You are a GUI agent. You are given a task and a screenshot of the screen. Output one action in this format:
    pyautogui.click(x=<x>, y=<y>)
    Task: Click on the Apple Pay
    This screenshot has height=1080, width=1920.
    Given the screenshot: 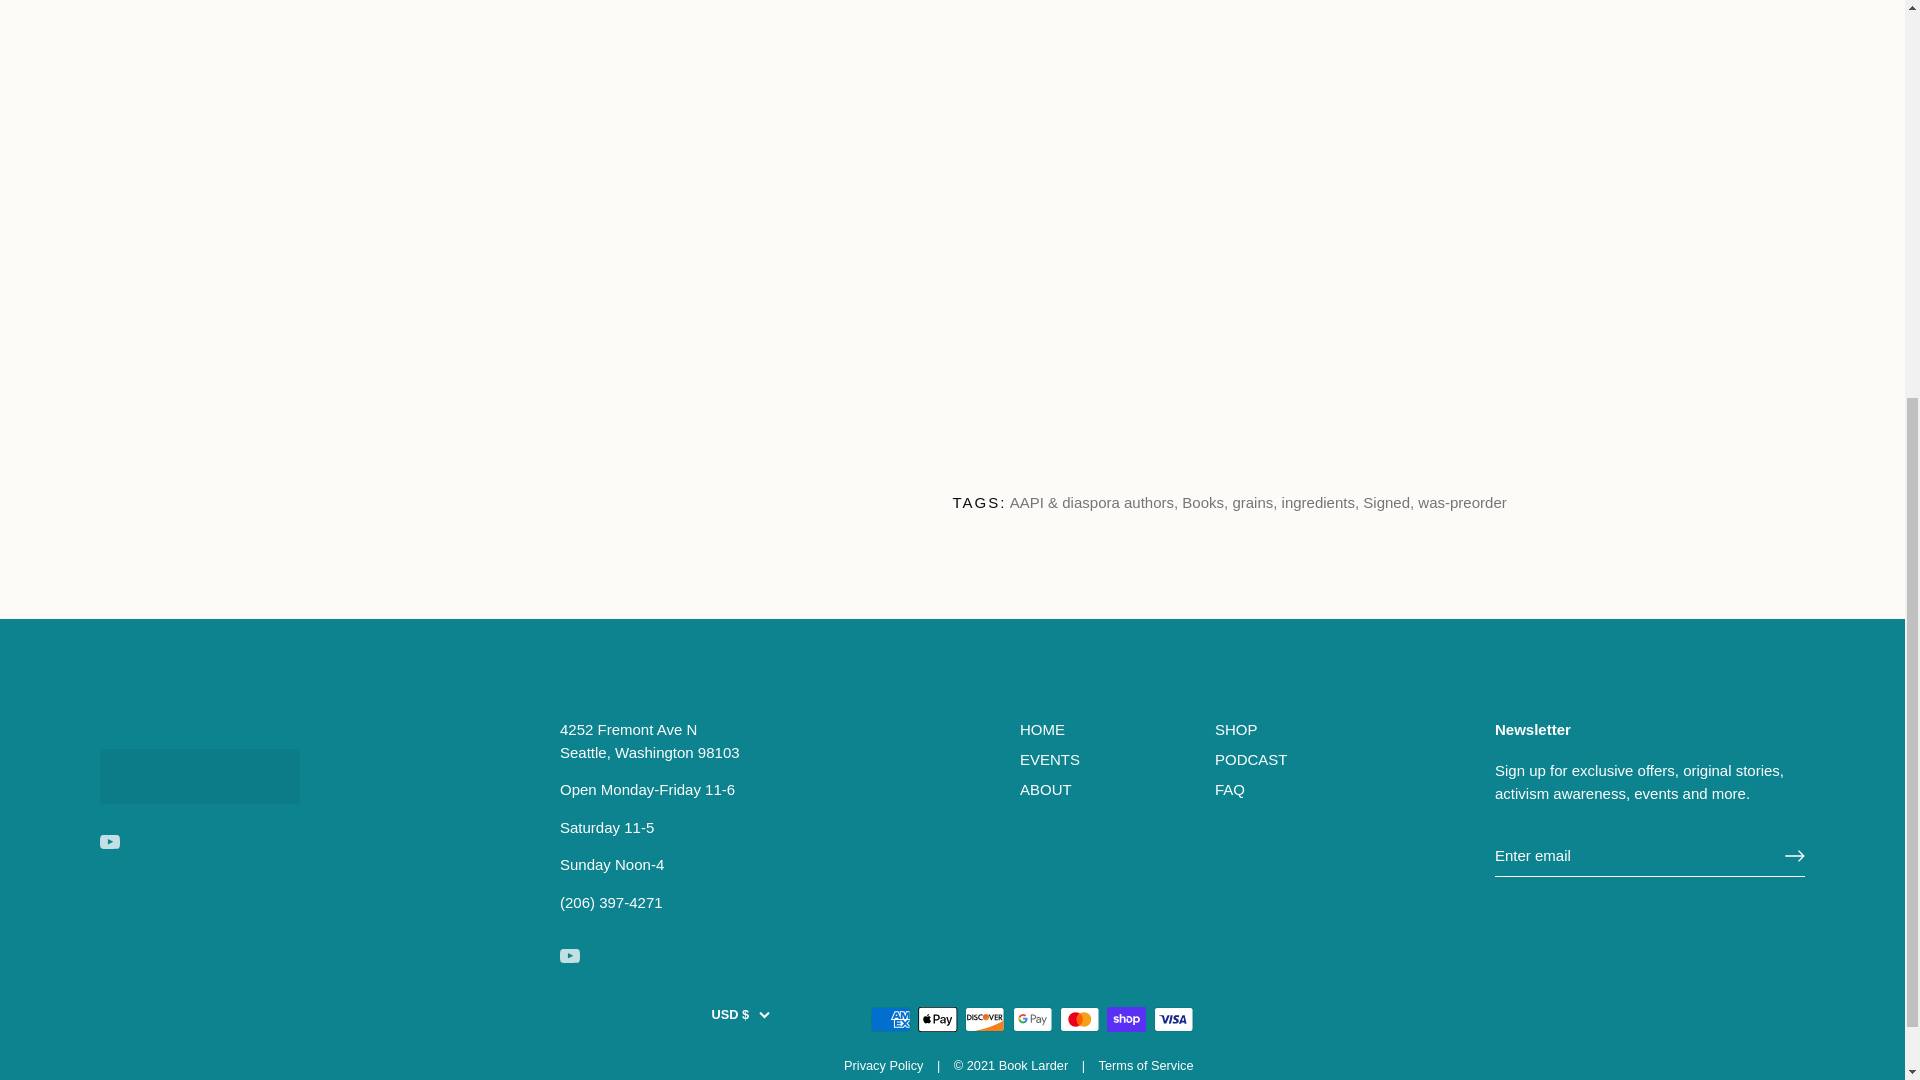 What is the action you would take?
    pyautogui.click(x=938, y=1019)
    